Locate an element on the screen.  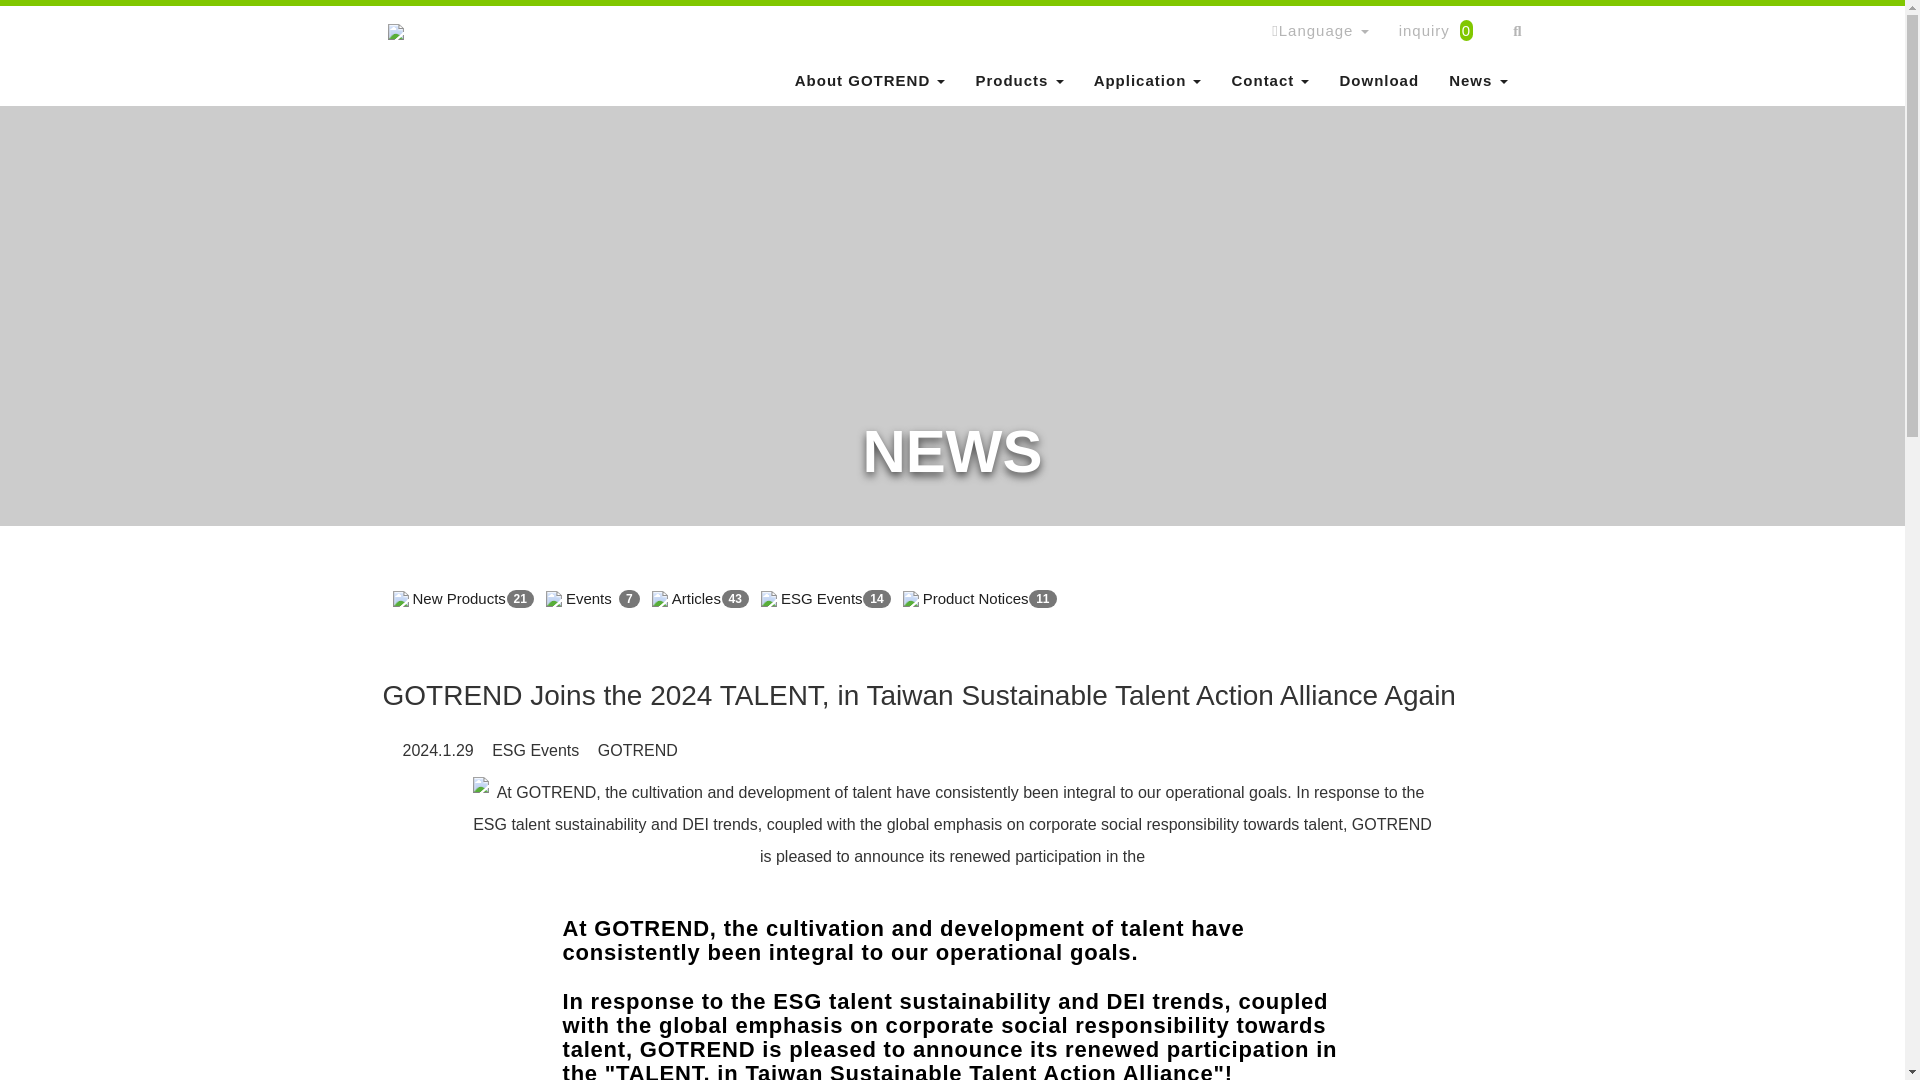
Articles  is located at coordinates (696, 599).